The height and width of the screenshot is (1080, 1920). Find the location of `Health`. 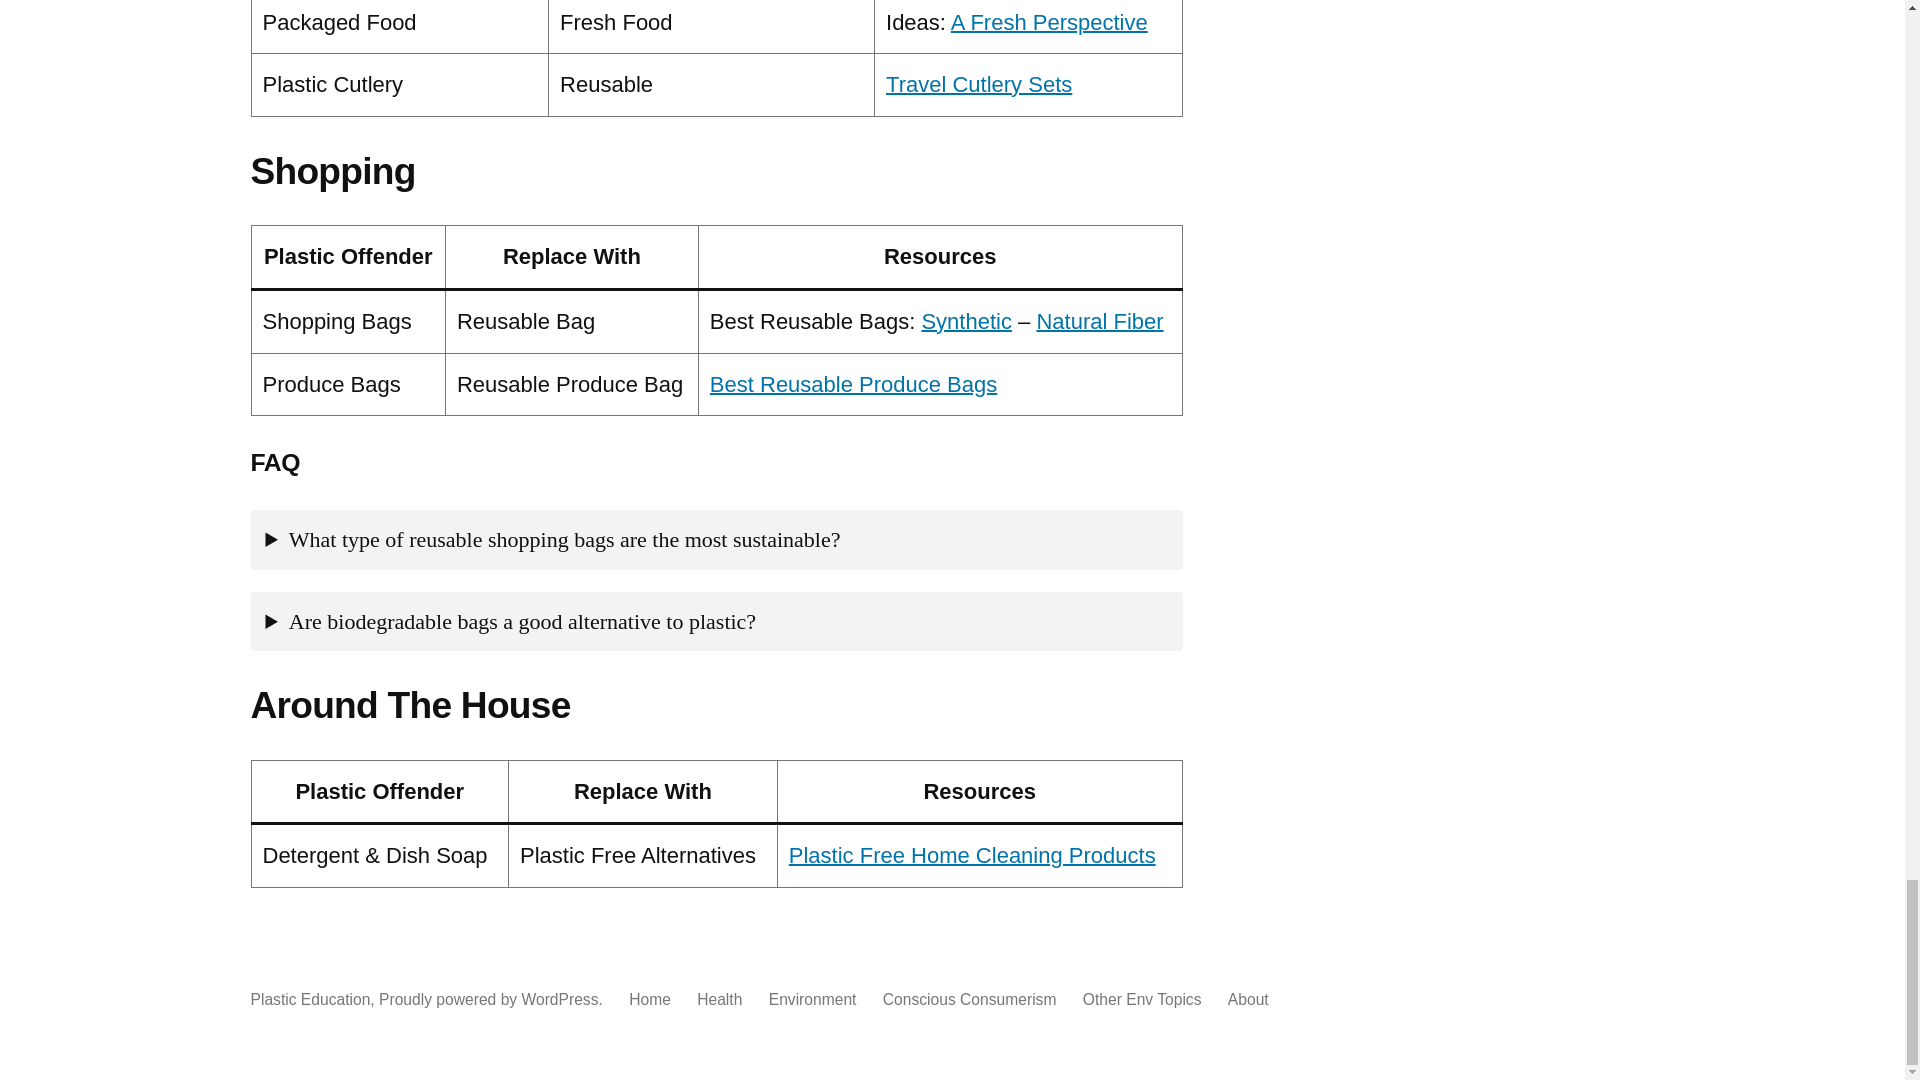

Health is located at coordinates (718, 999).